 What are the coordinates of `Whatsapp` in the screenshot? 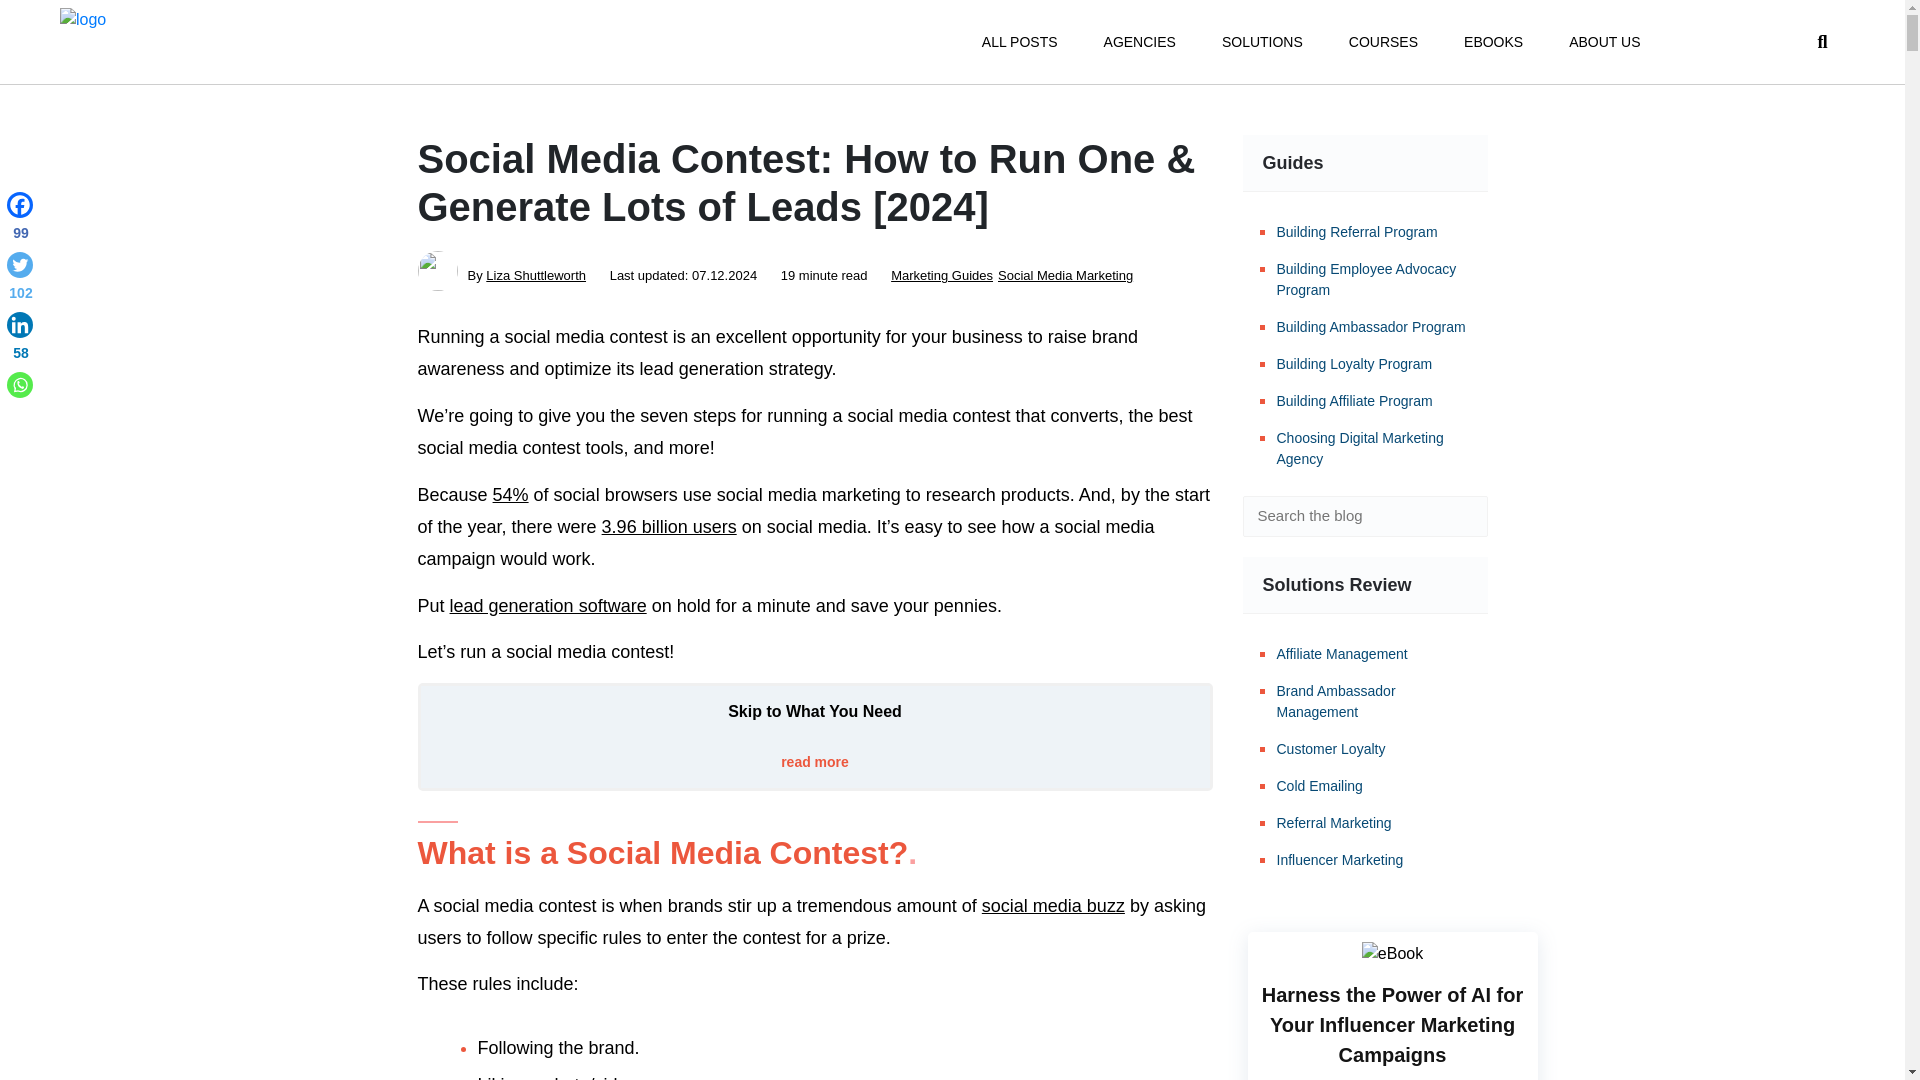 It's located at (20, 384).